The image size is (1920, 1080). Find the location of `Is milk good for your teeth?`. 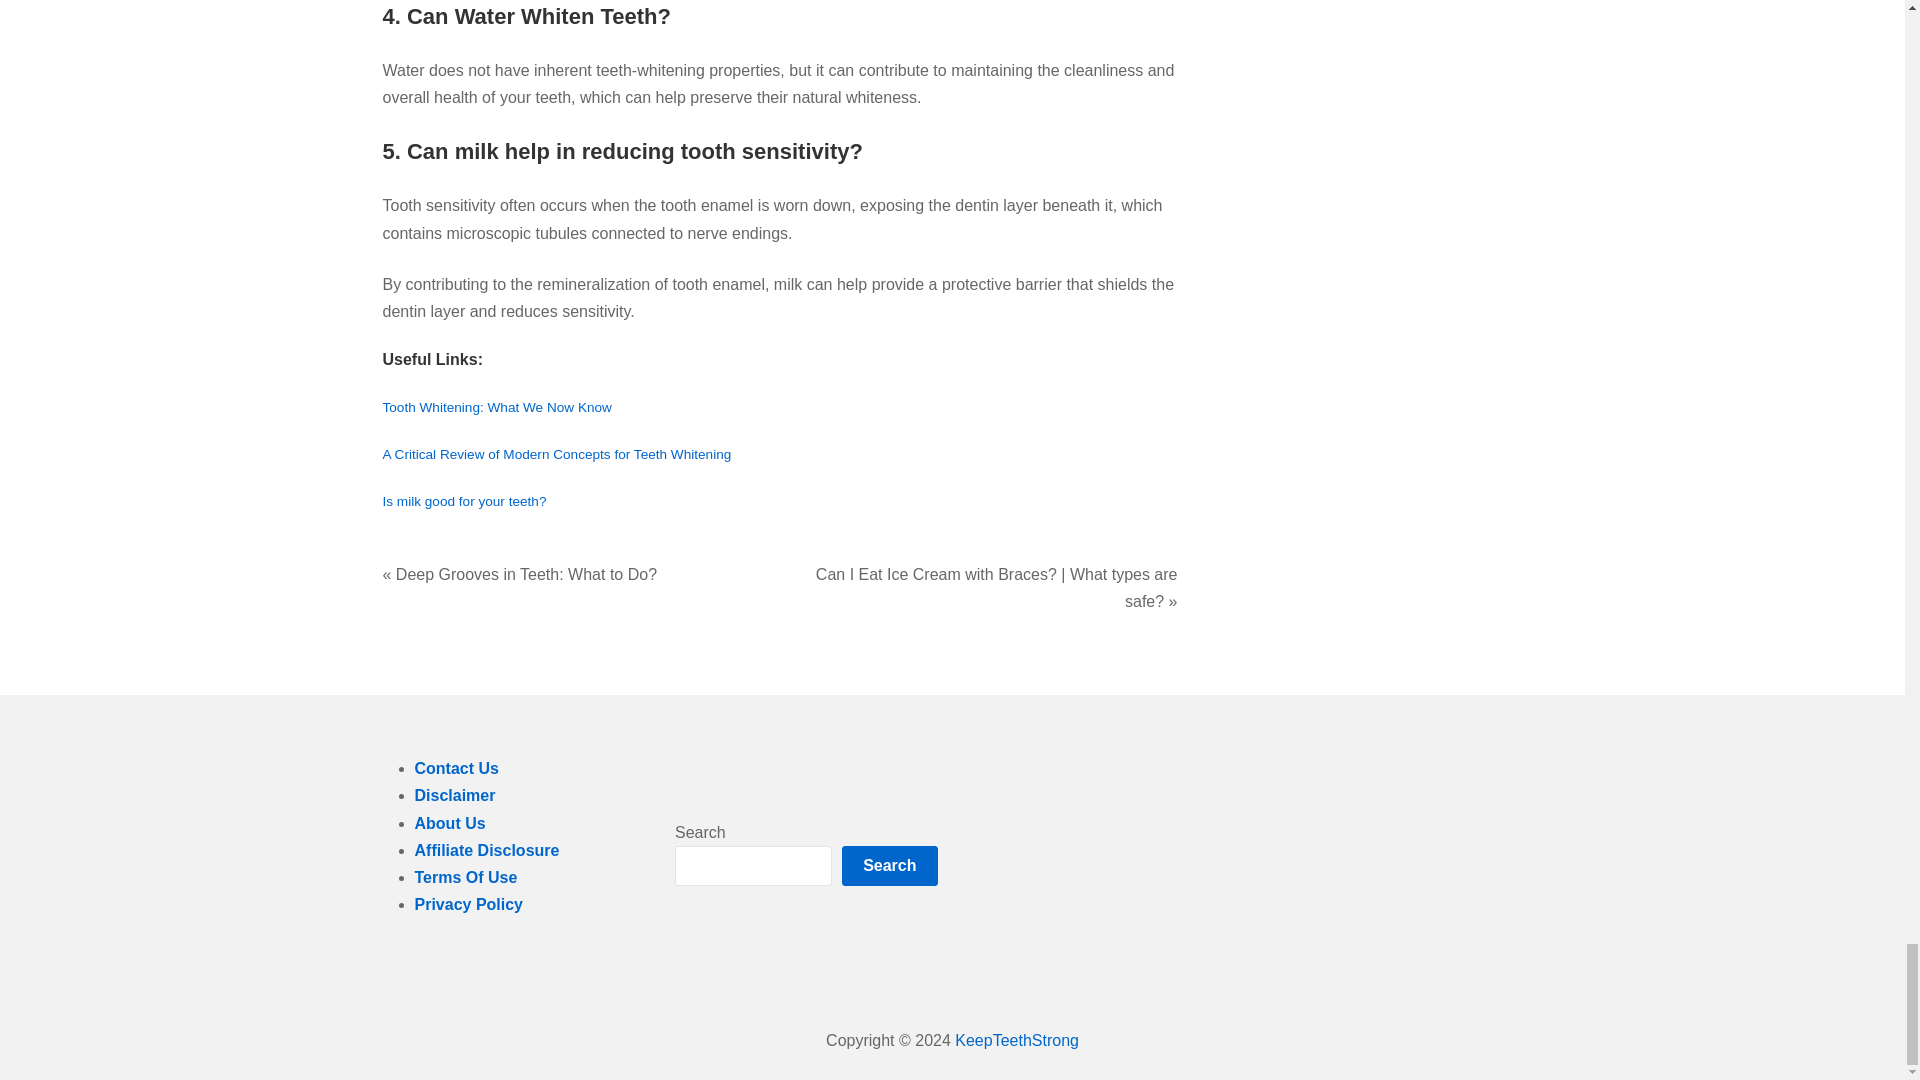

Is milk good for your teeth? is located at coordinates (464, 500).